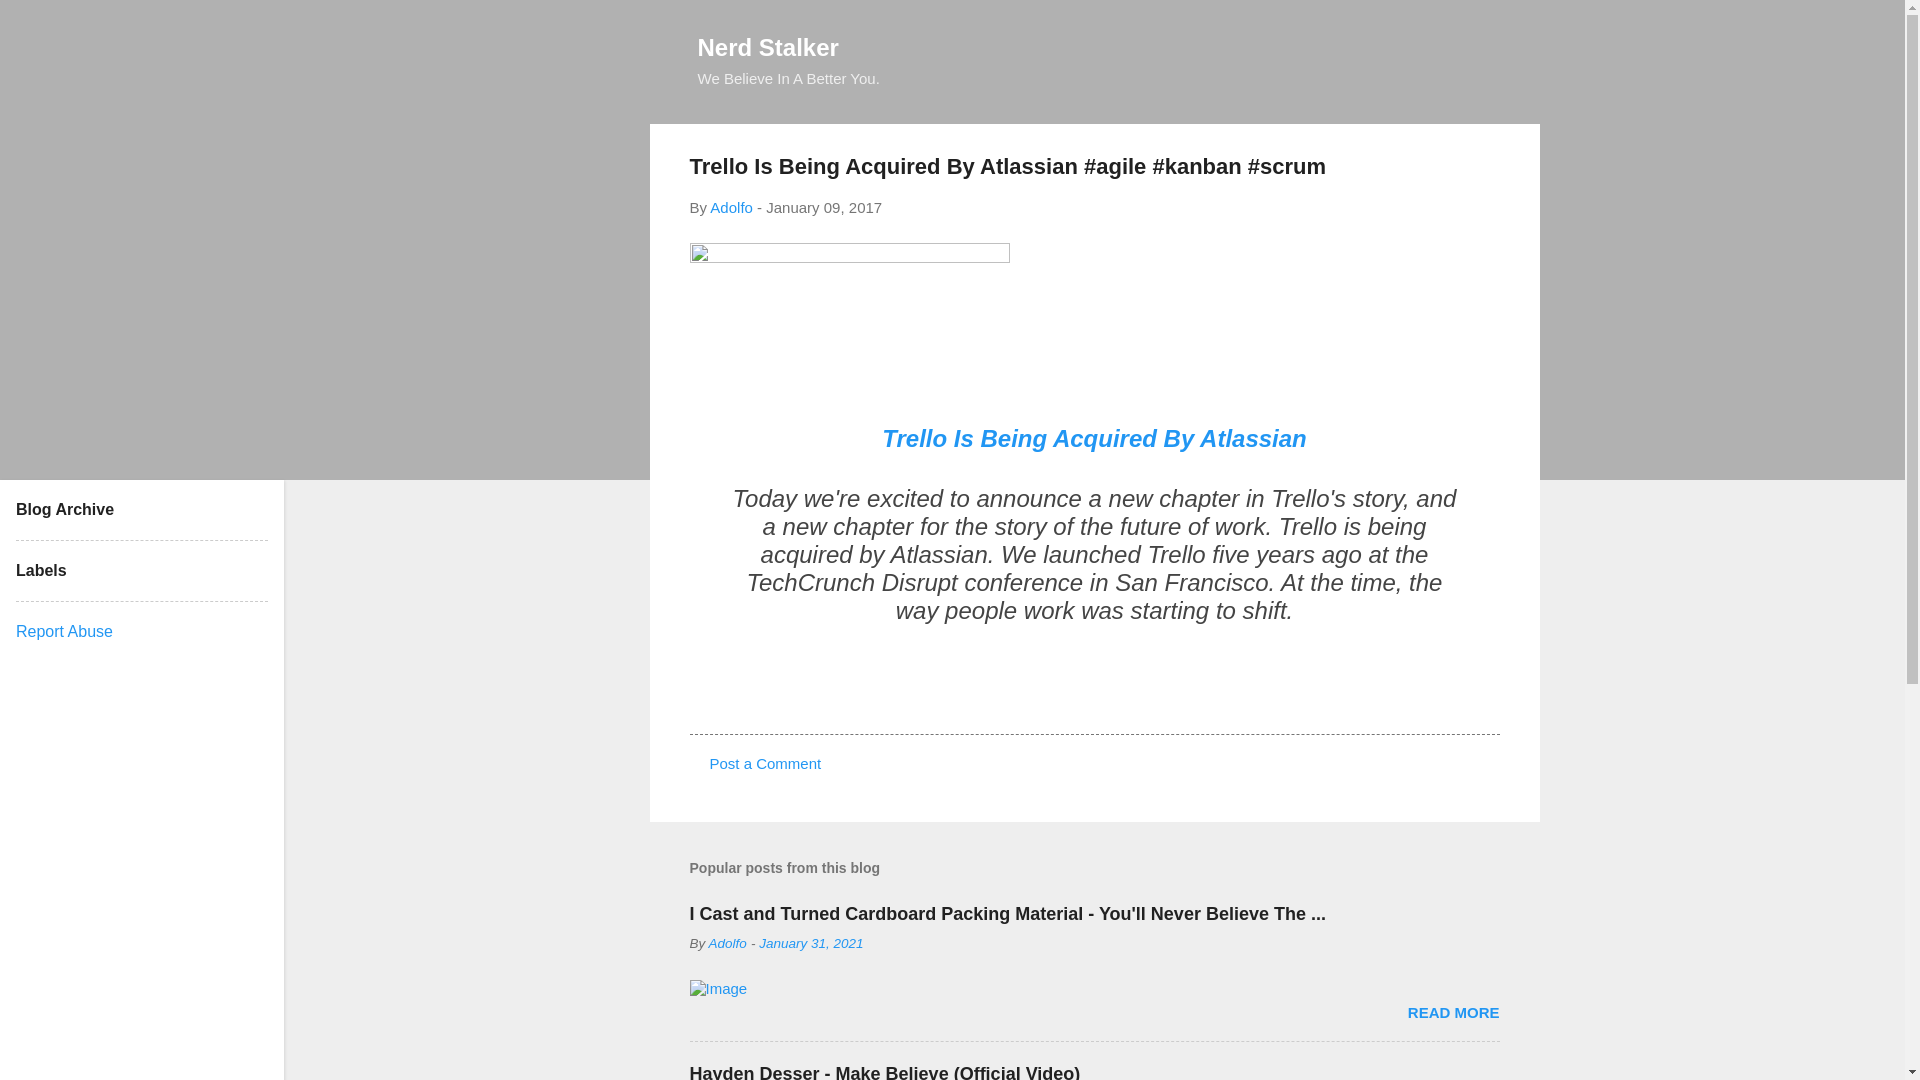 Image resolution: width=1920 pixels, height=1080 pixels. I want to click on Trello Is Being Acquired By Atlassian, so click(1094, 438).